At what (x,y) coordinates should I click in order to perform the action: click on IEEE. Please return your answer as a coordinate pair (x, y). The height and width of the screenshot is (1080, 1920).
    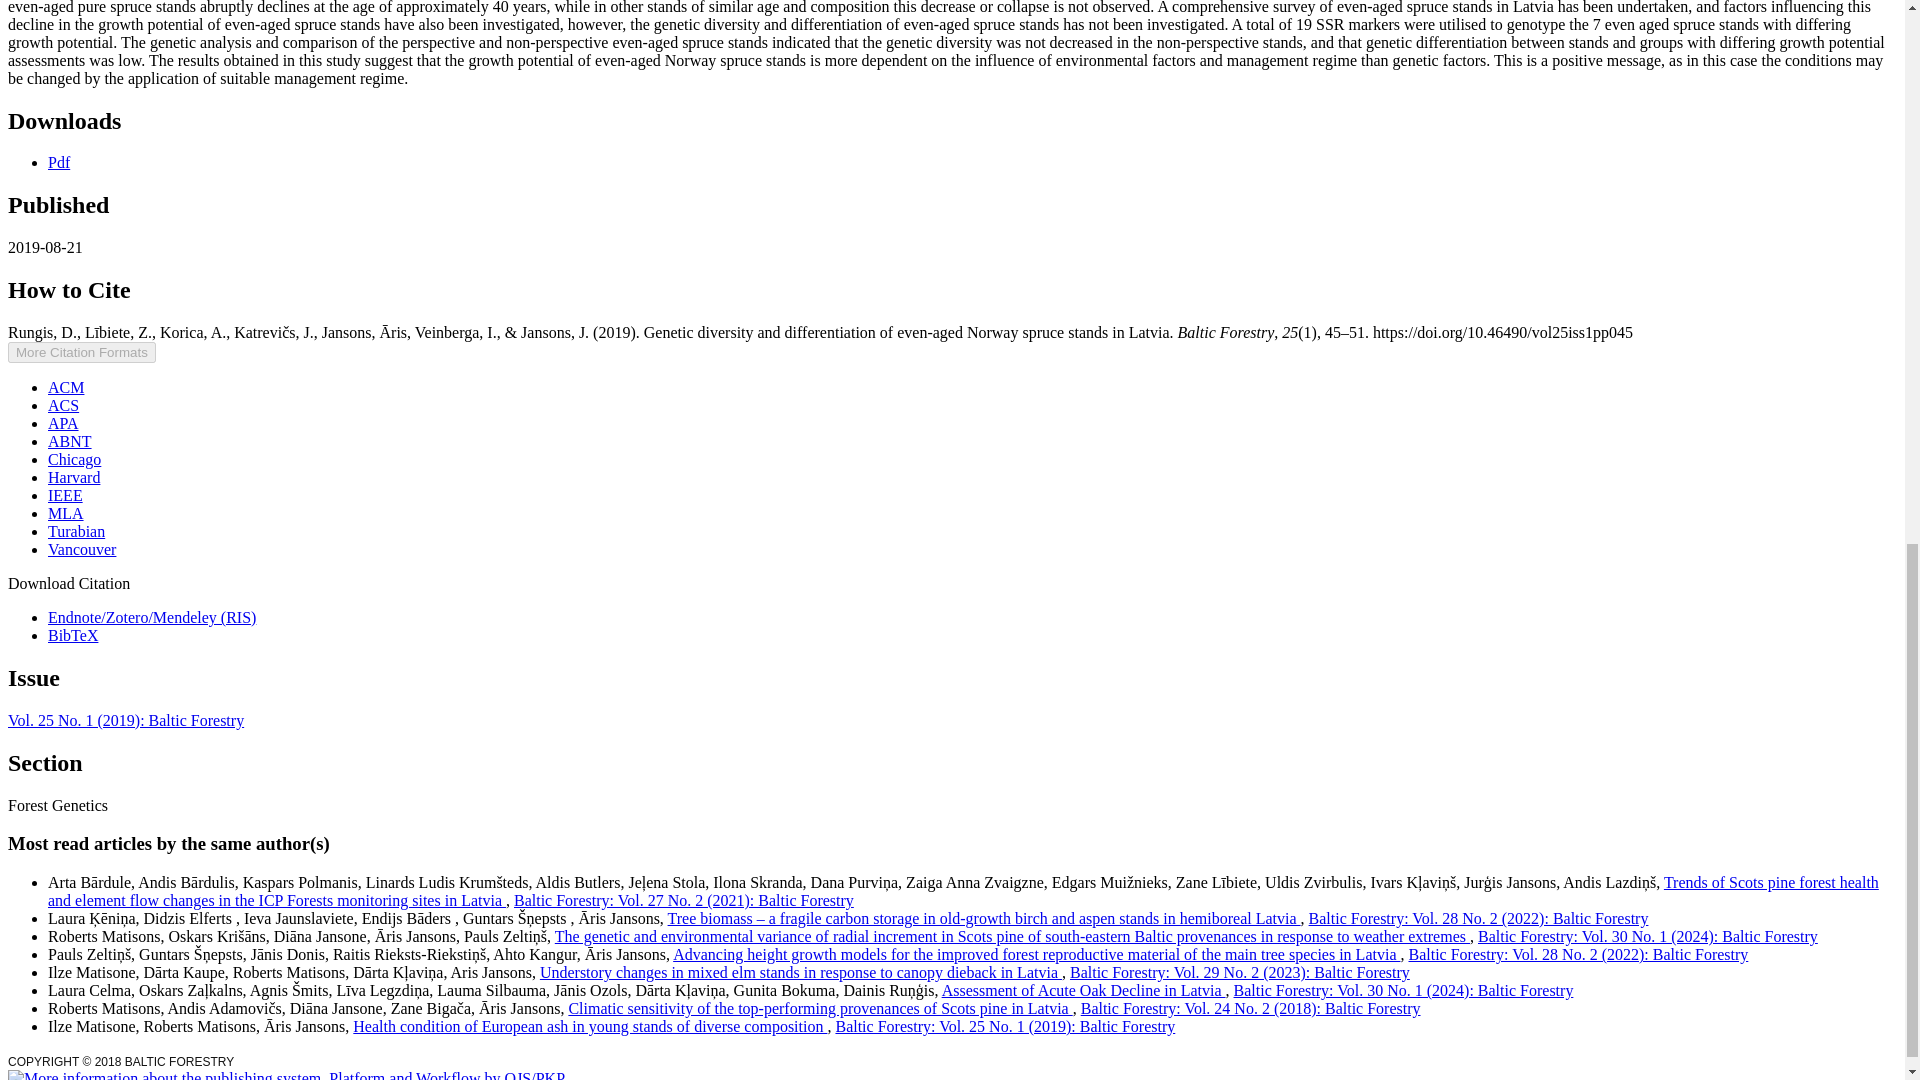
    Looking at the image, I should click on (65, 496).